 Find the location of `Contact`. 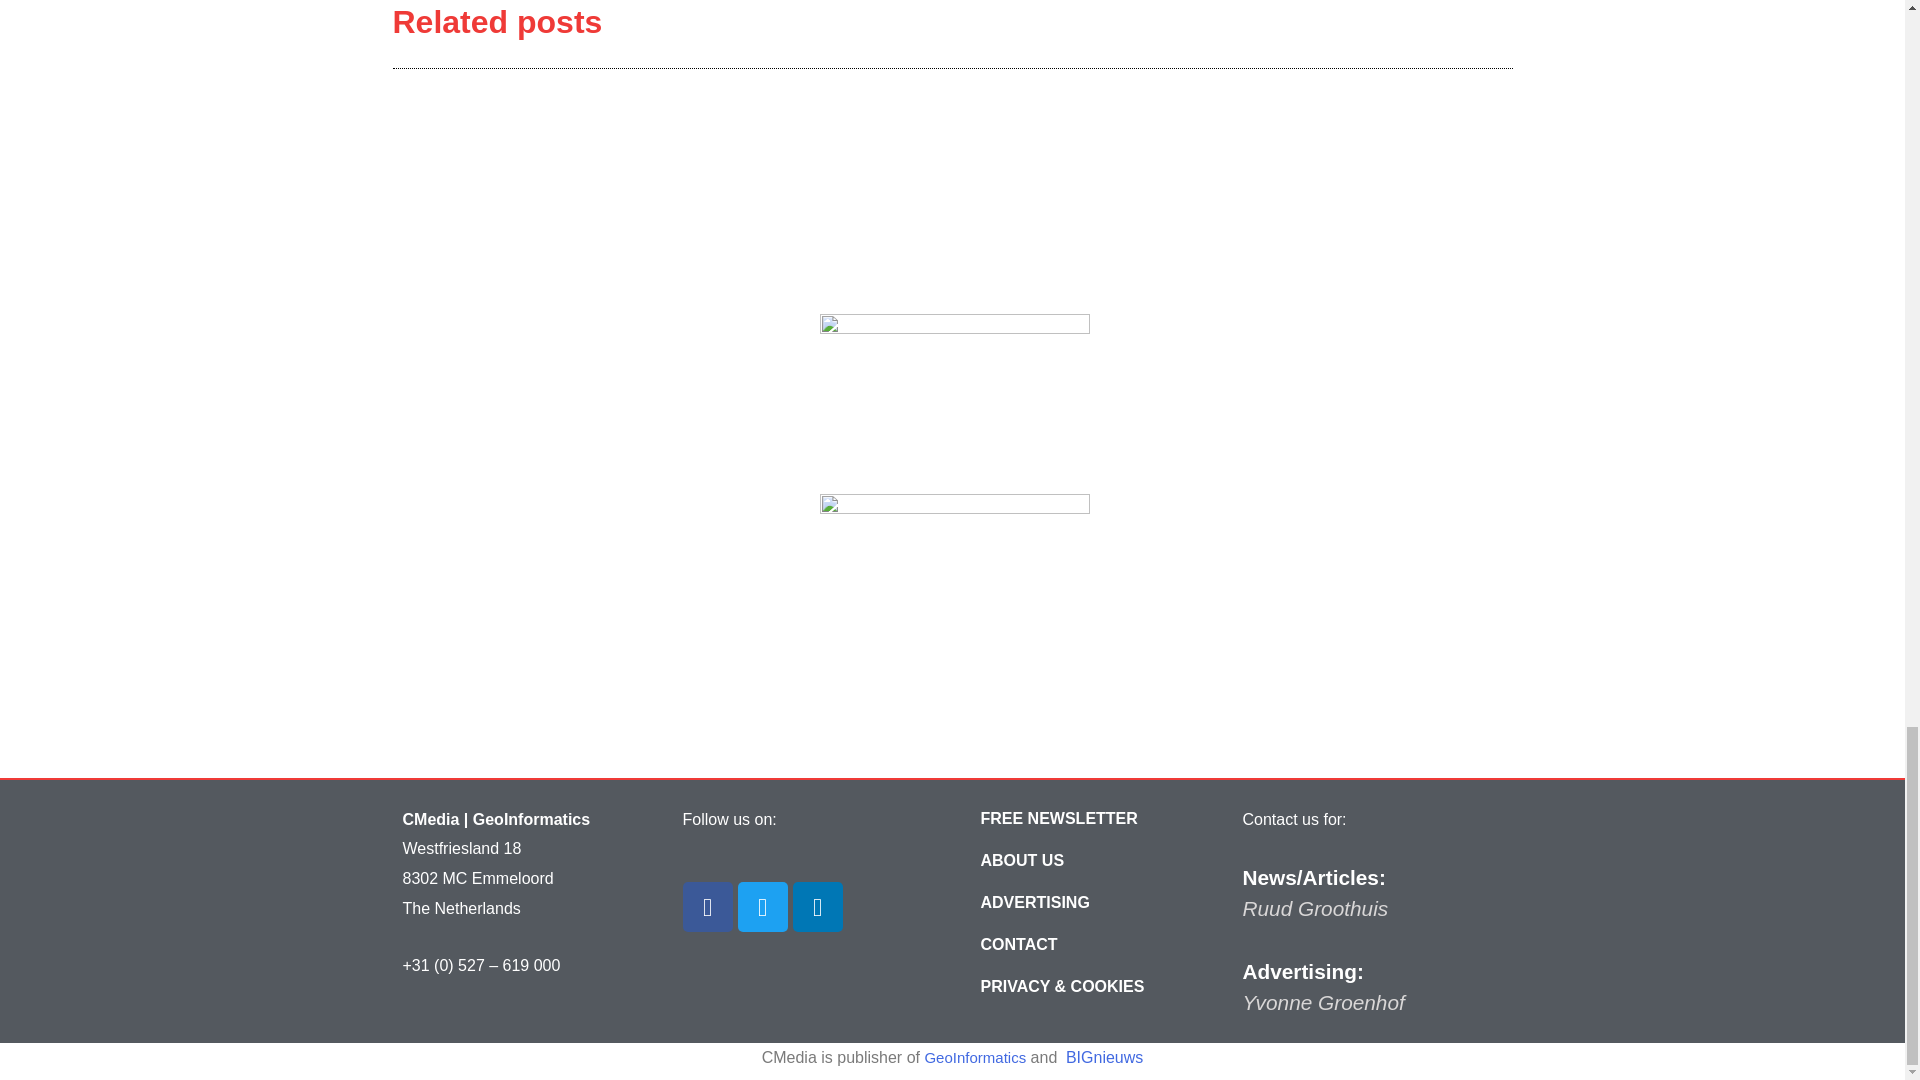

Contact is located at coordinates (1019, 944).